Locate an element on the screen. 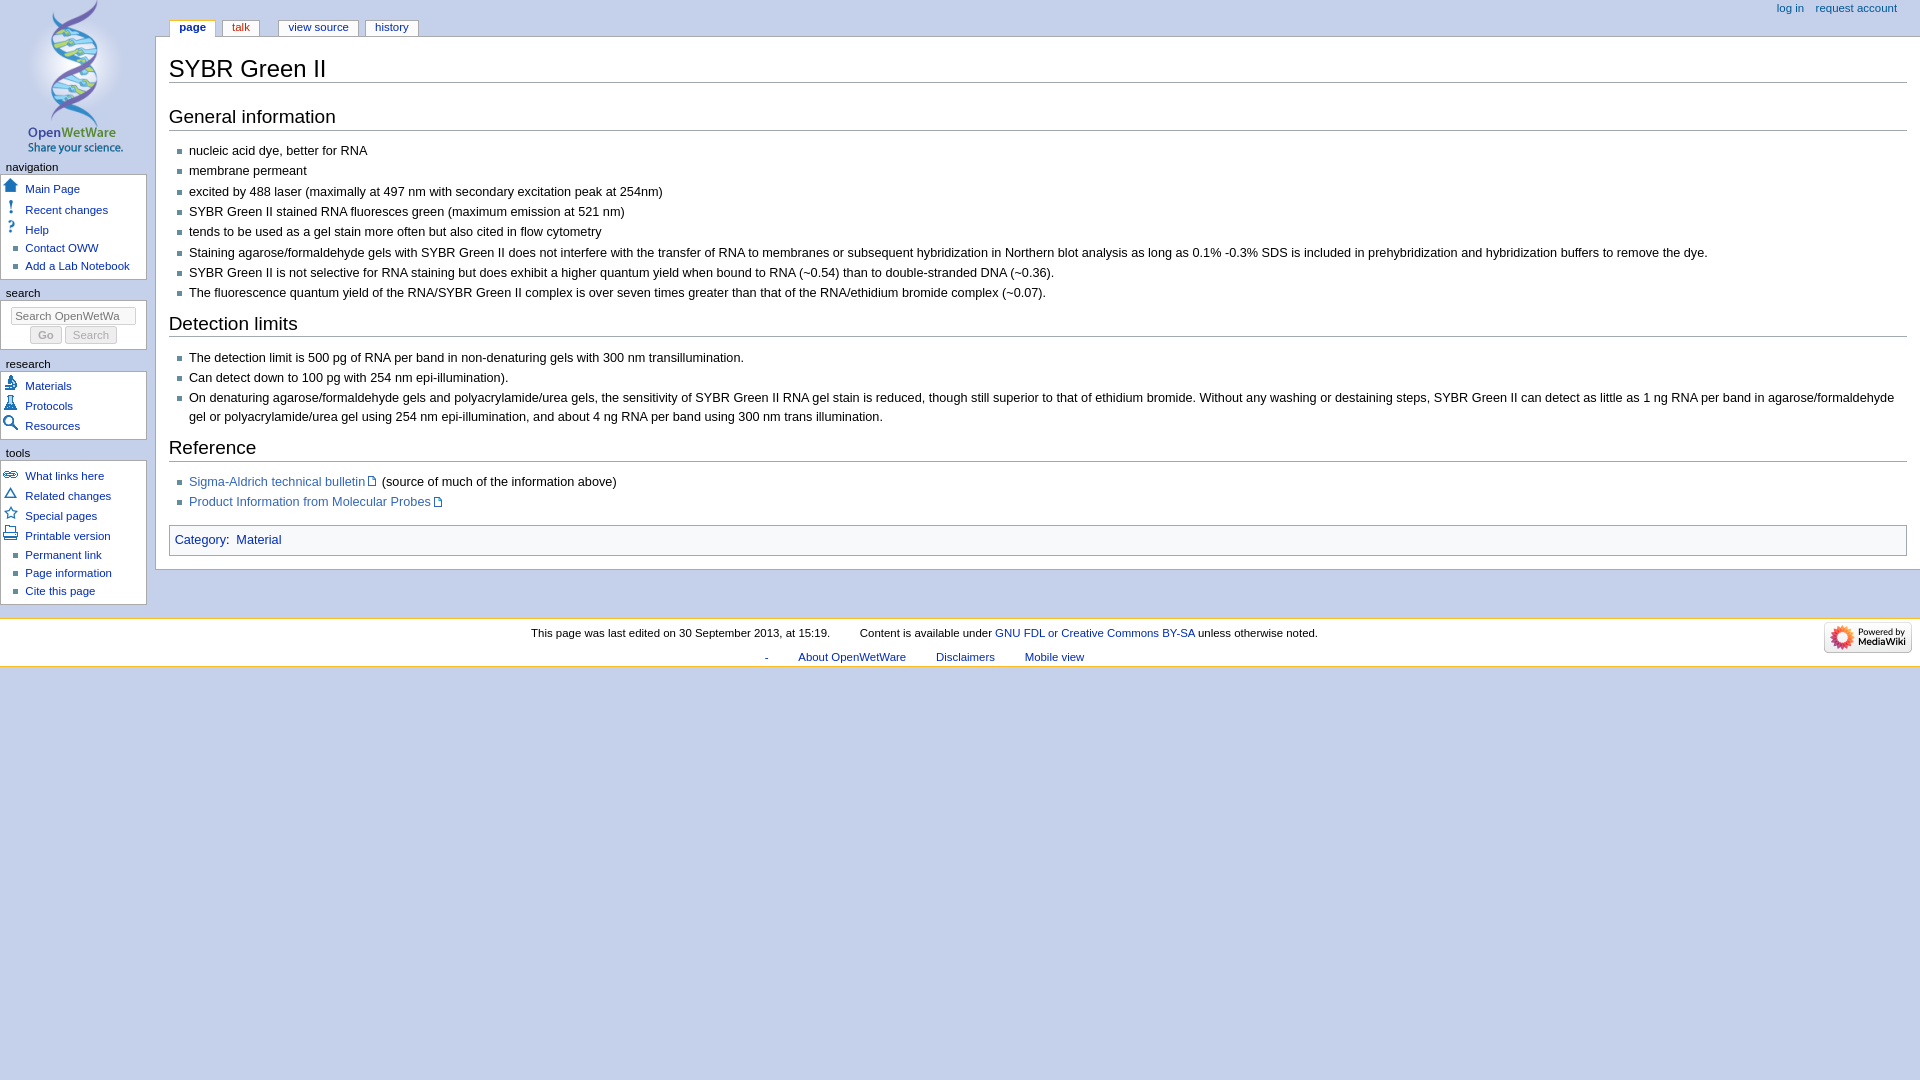 Image resolution: width=1920 pixels, height=1080 pixels. page is located at coordinates (192, 28).